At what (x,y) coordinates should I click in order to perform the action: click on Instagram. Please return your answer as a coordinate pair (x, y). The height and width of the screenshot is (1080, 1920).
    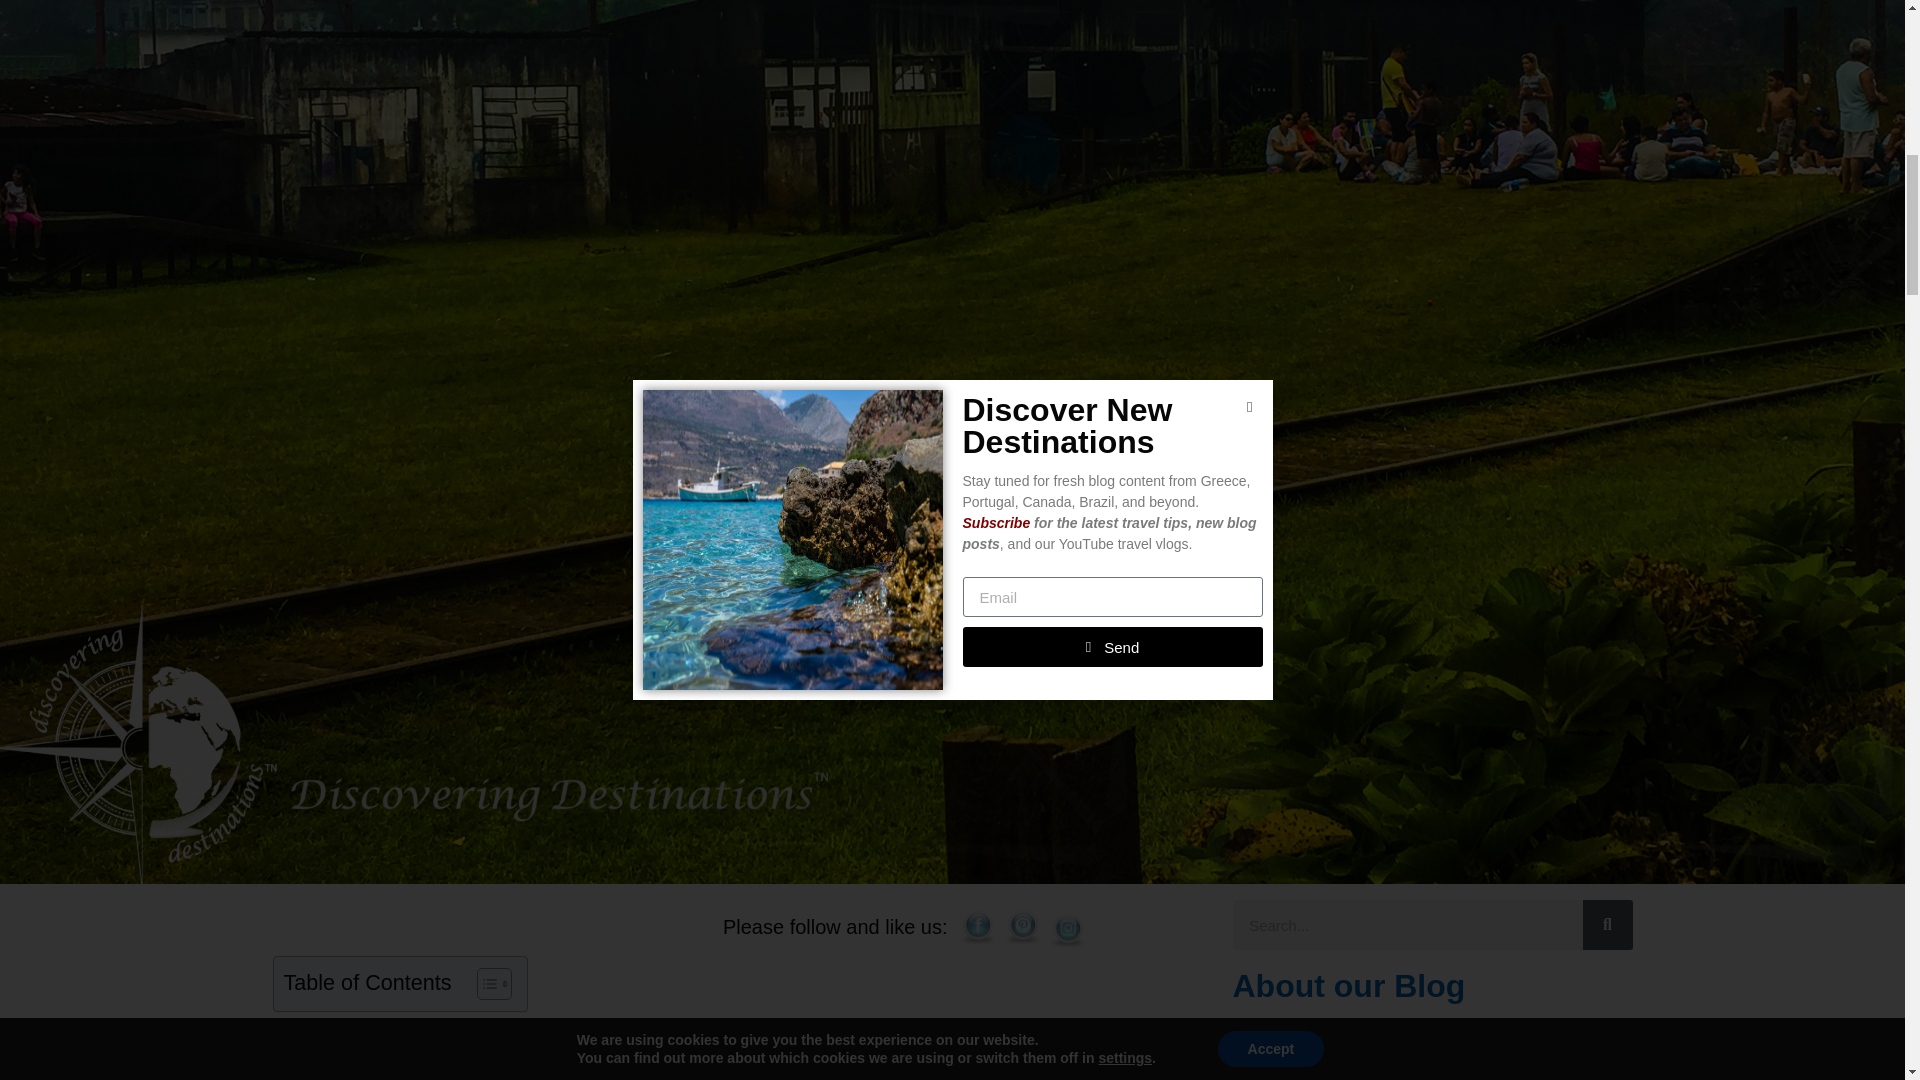
    Looking at the image, I should click on (1068, 930).